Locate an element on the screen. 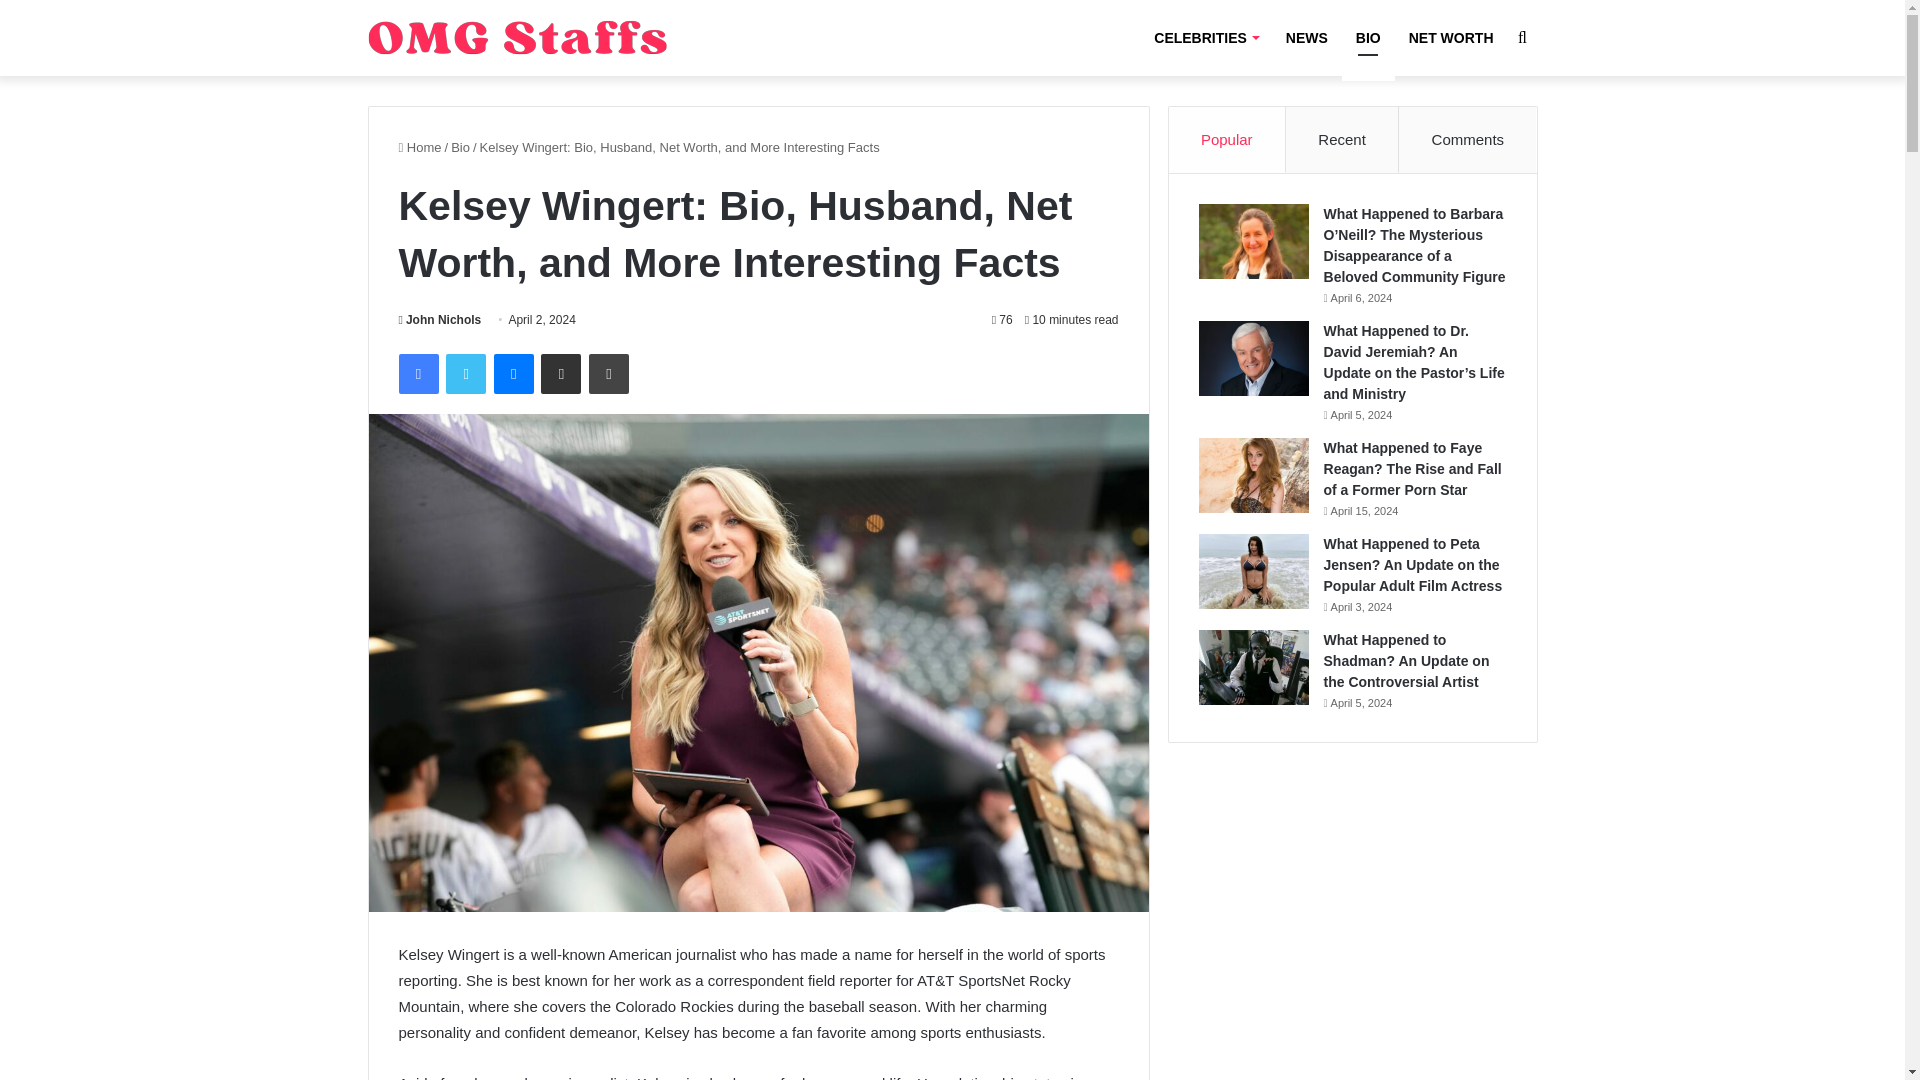 This screenshot has height=1080, width=1920. Twitter is located at coordinates (465, 374).